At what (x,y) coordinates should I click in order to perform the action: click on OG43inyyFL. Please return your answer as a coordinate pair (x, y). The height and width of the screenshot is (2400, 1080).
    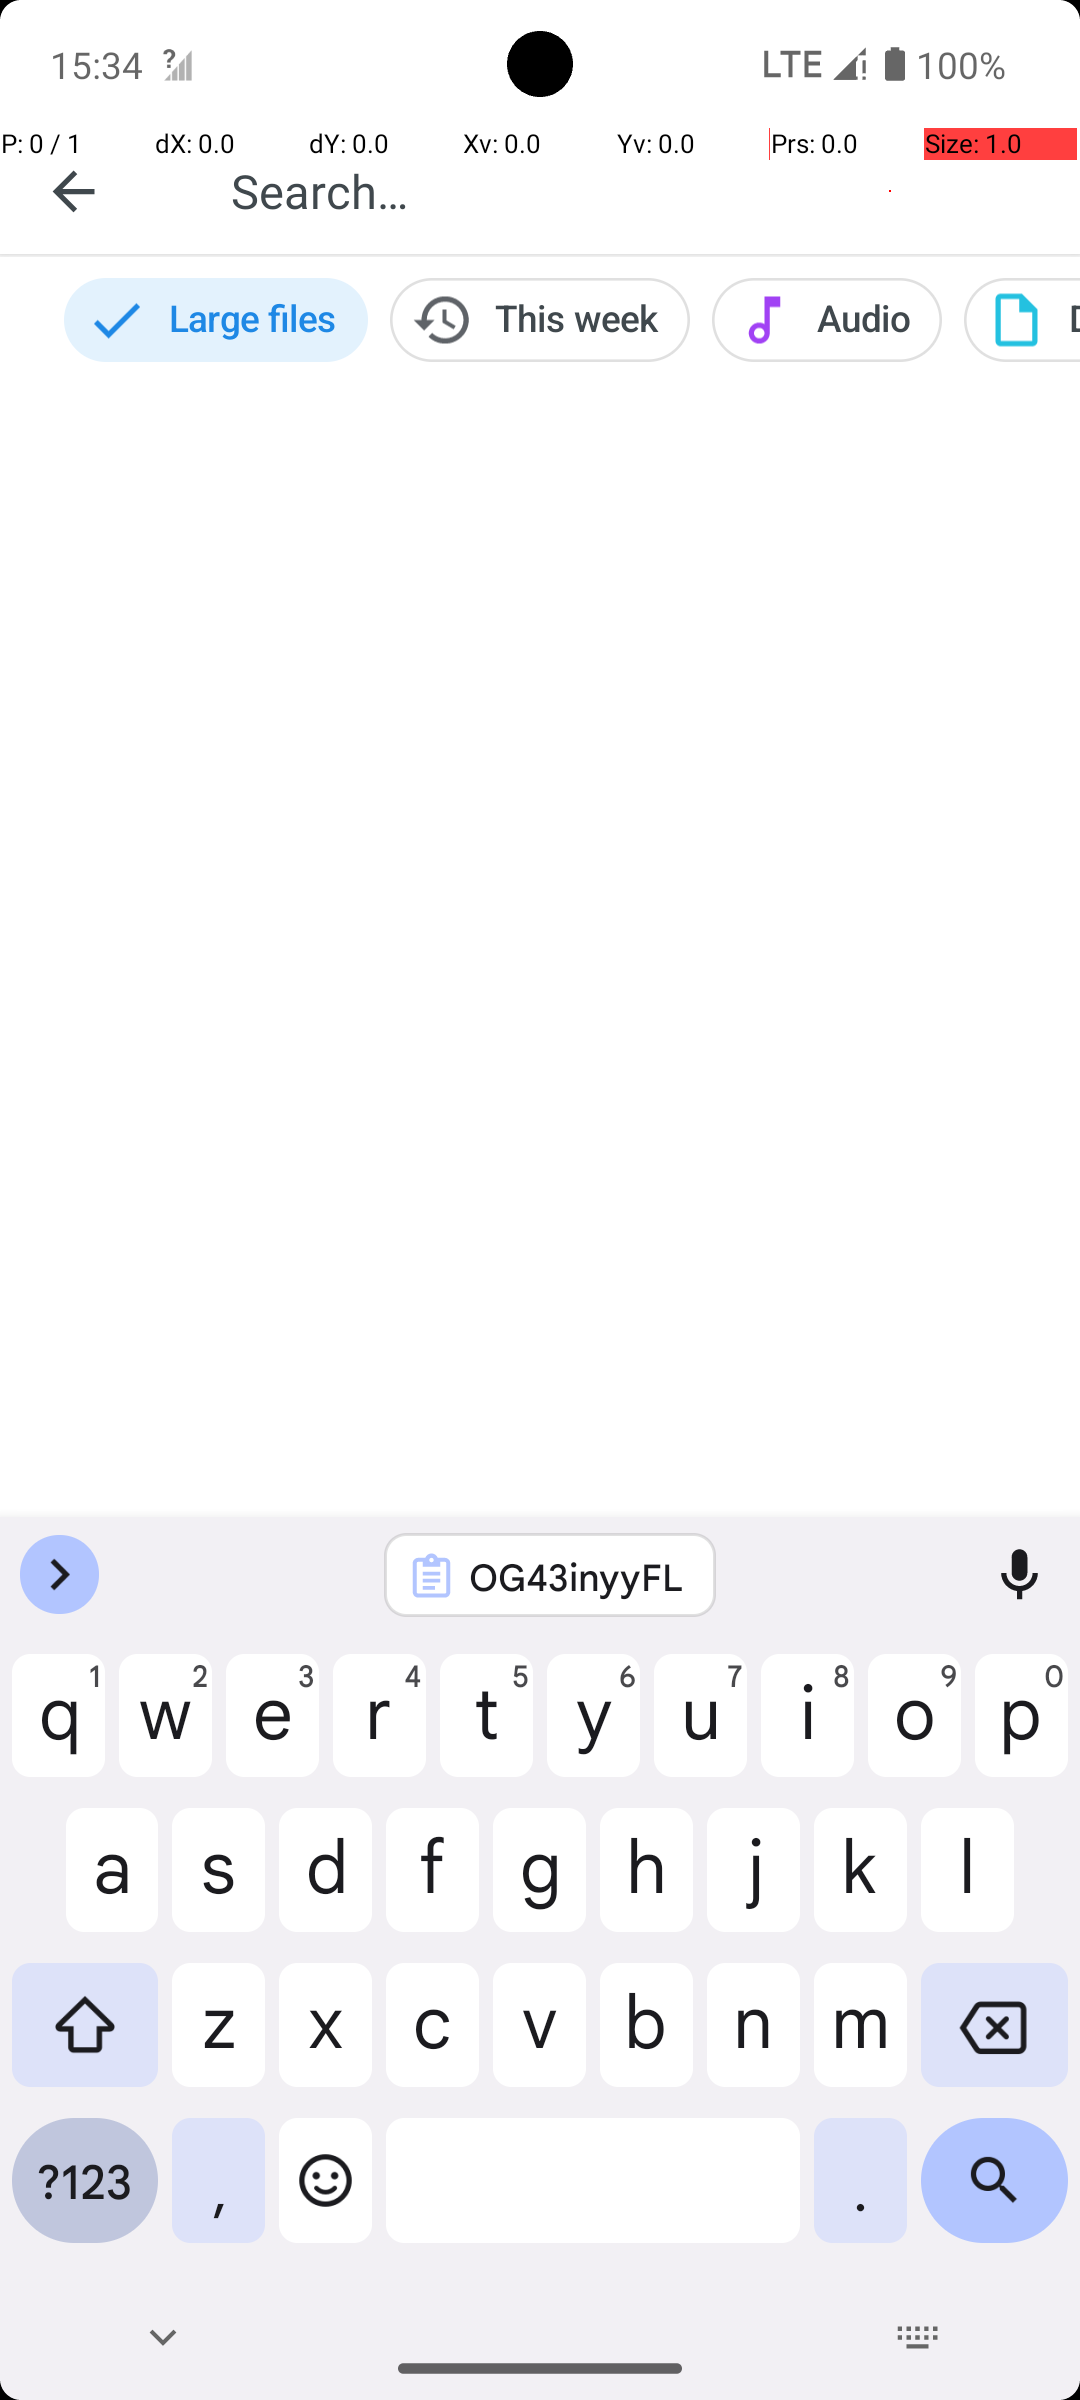
    Looking at the image, I should click on (576, 1576).